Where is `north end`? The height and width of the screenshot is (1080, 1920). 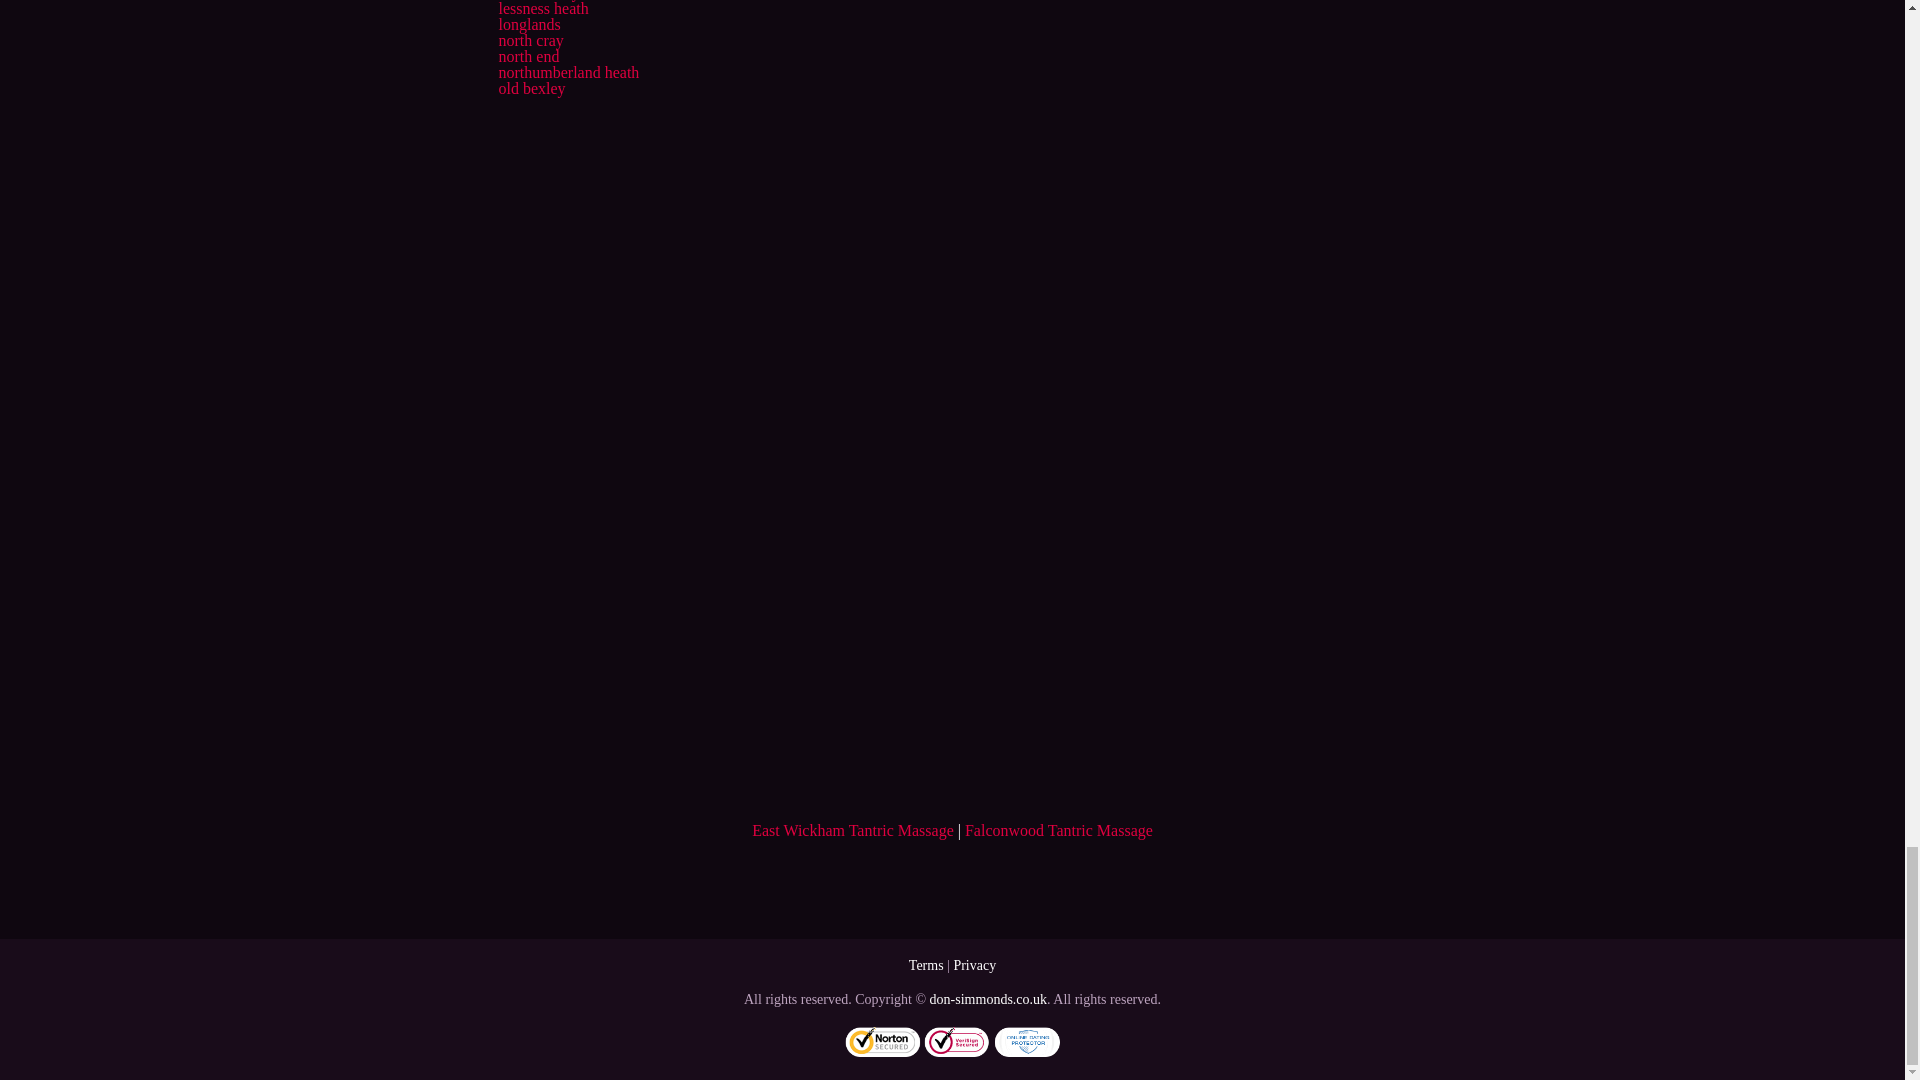
north end is located at coordinates (528, 56).